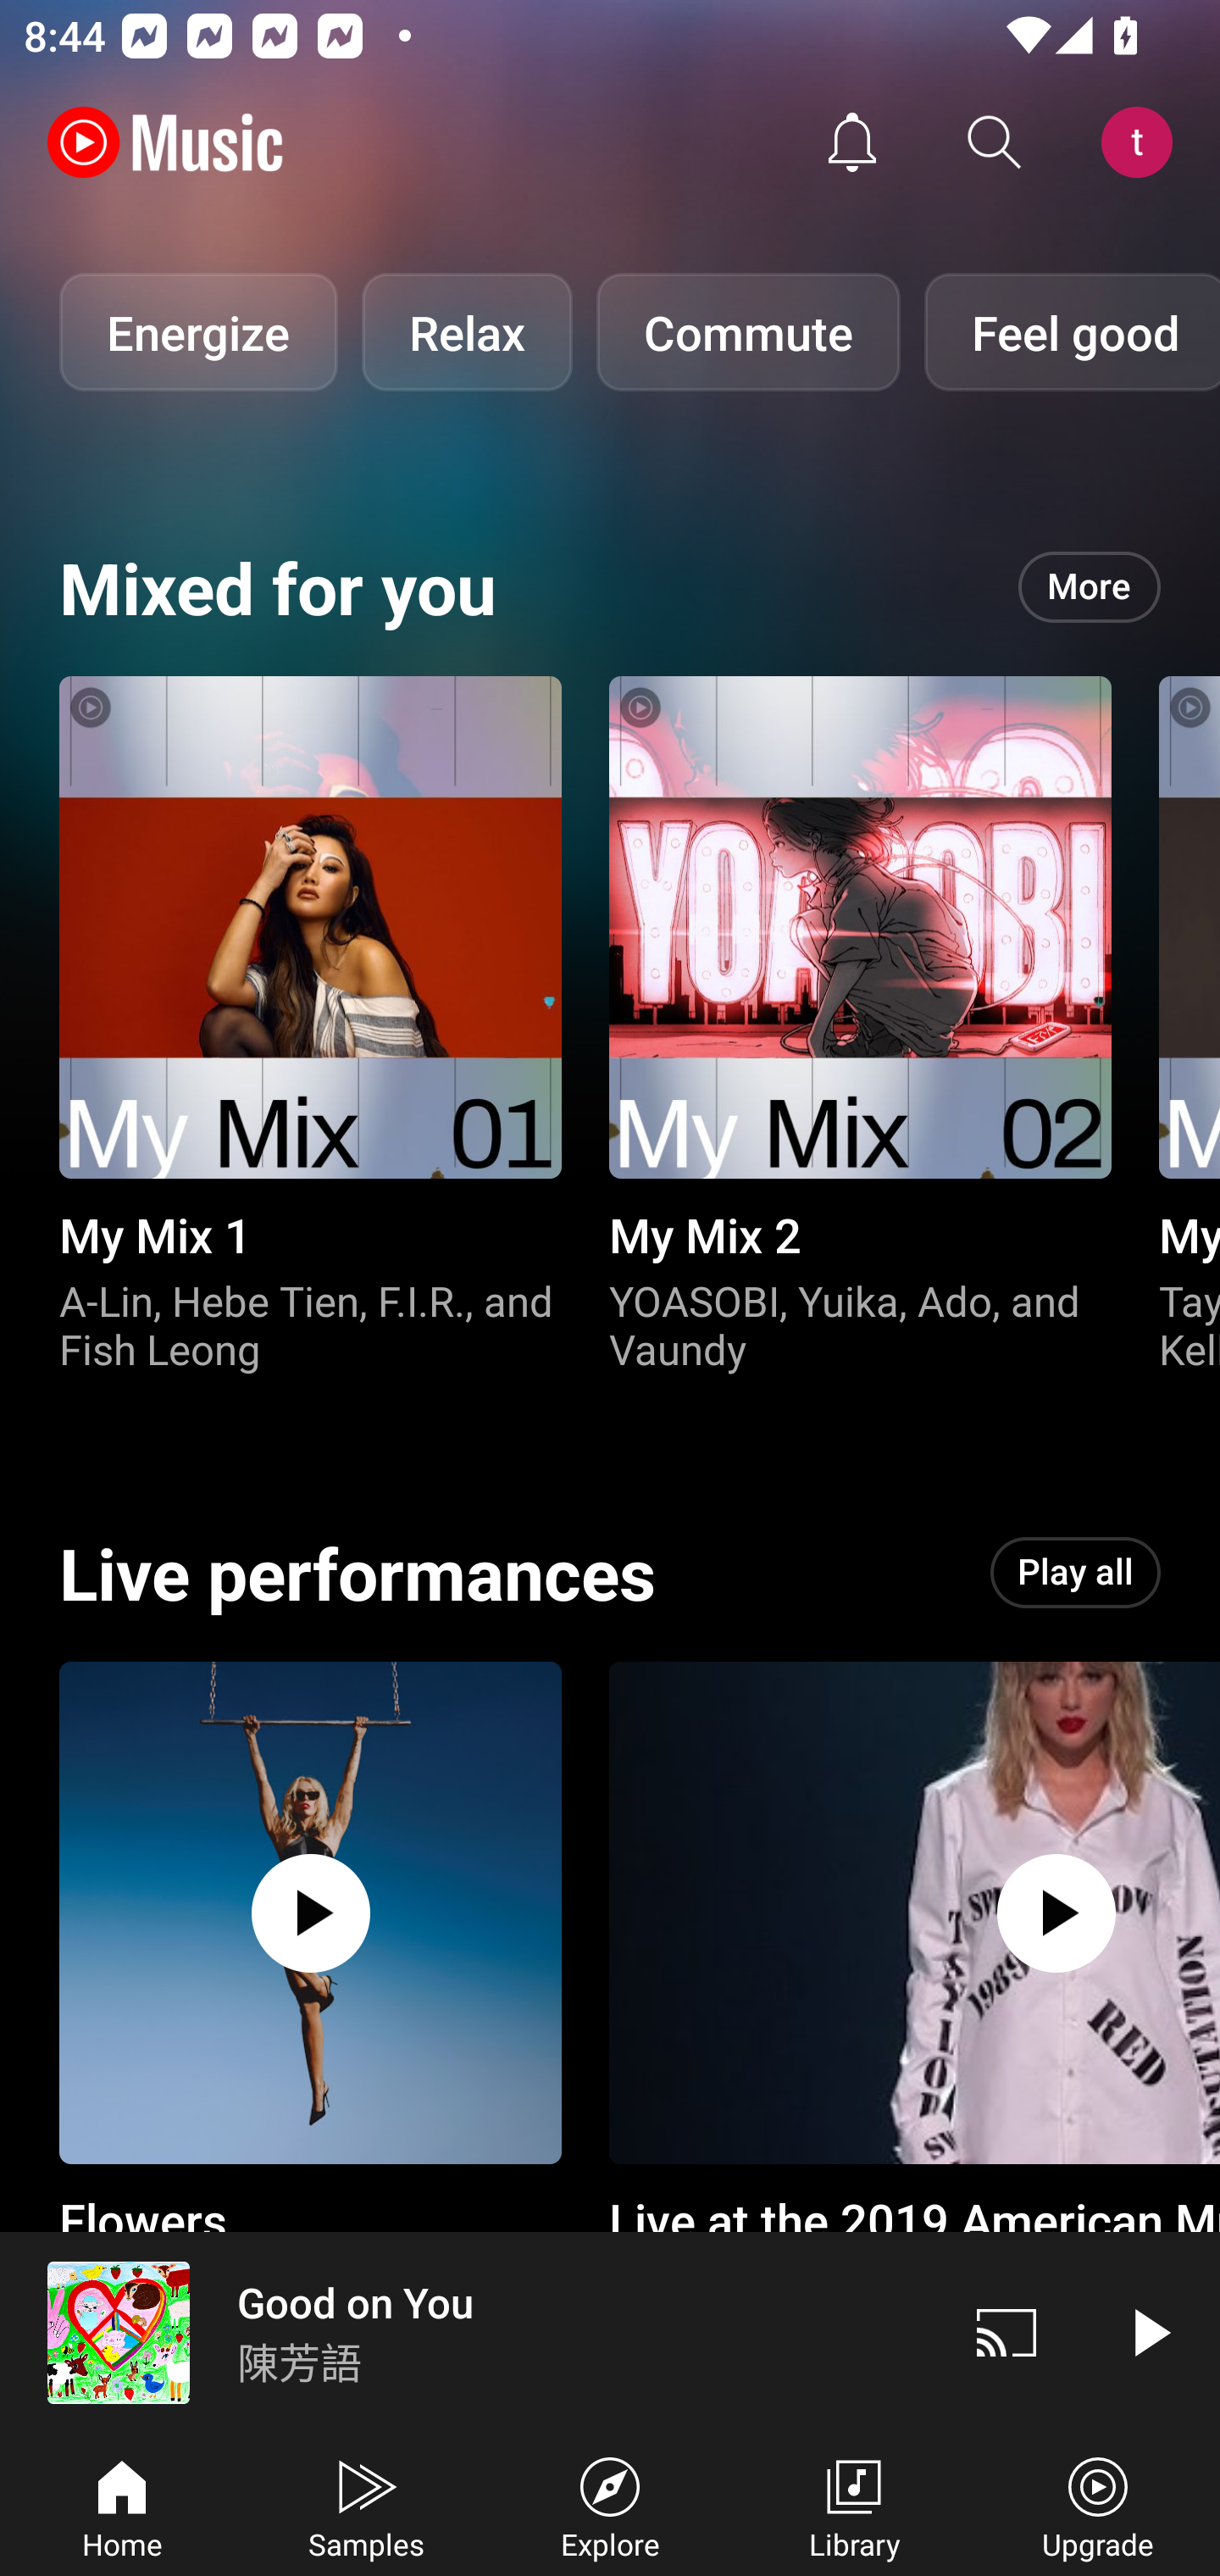 The height and width of the screenshot is (2576, 1220). I want to click on Upgrade, so click(1098, 2505).